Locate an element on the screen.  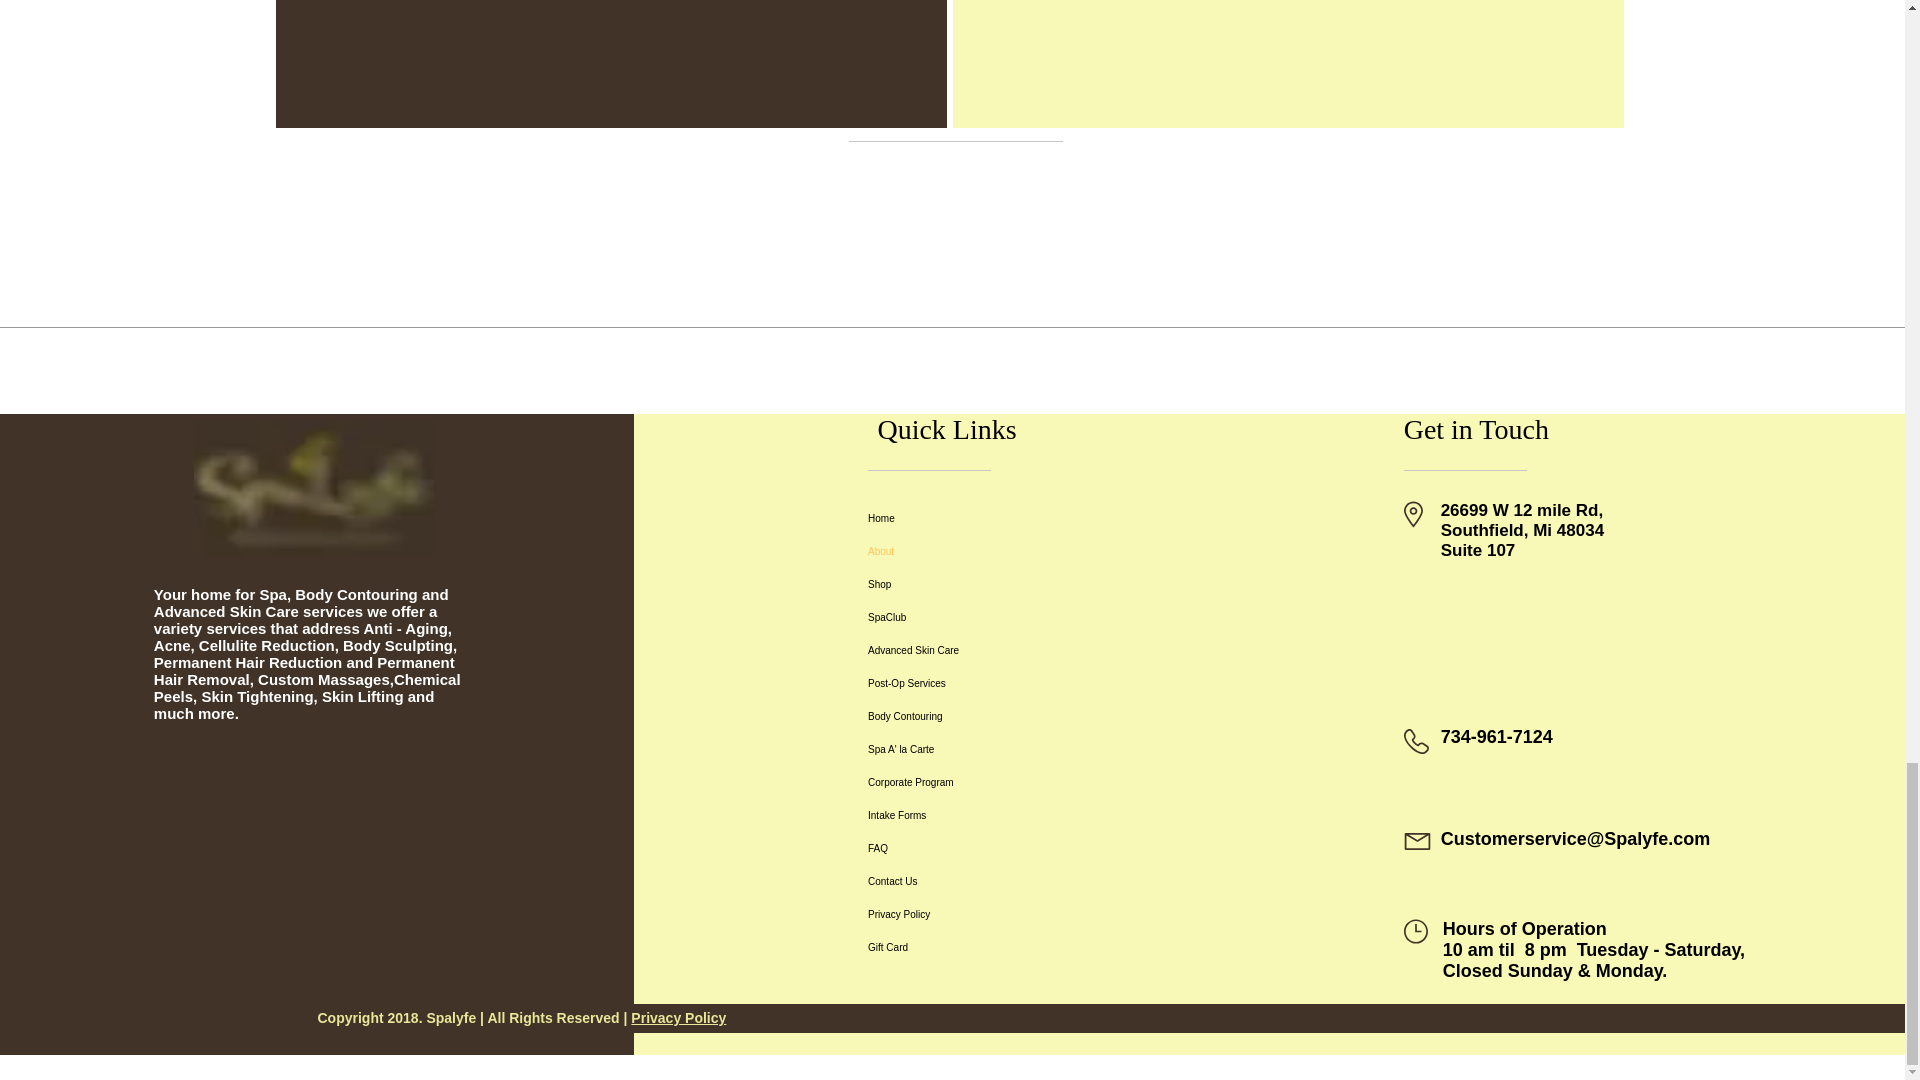
Privacy Policy is located at coordinates (987, 914).